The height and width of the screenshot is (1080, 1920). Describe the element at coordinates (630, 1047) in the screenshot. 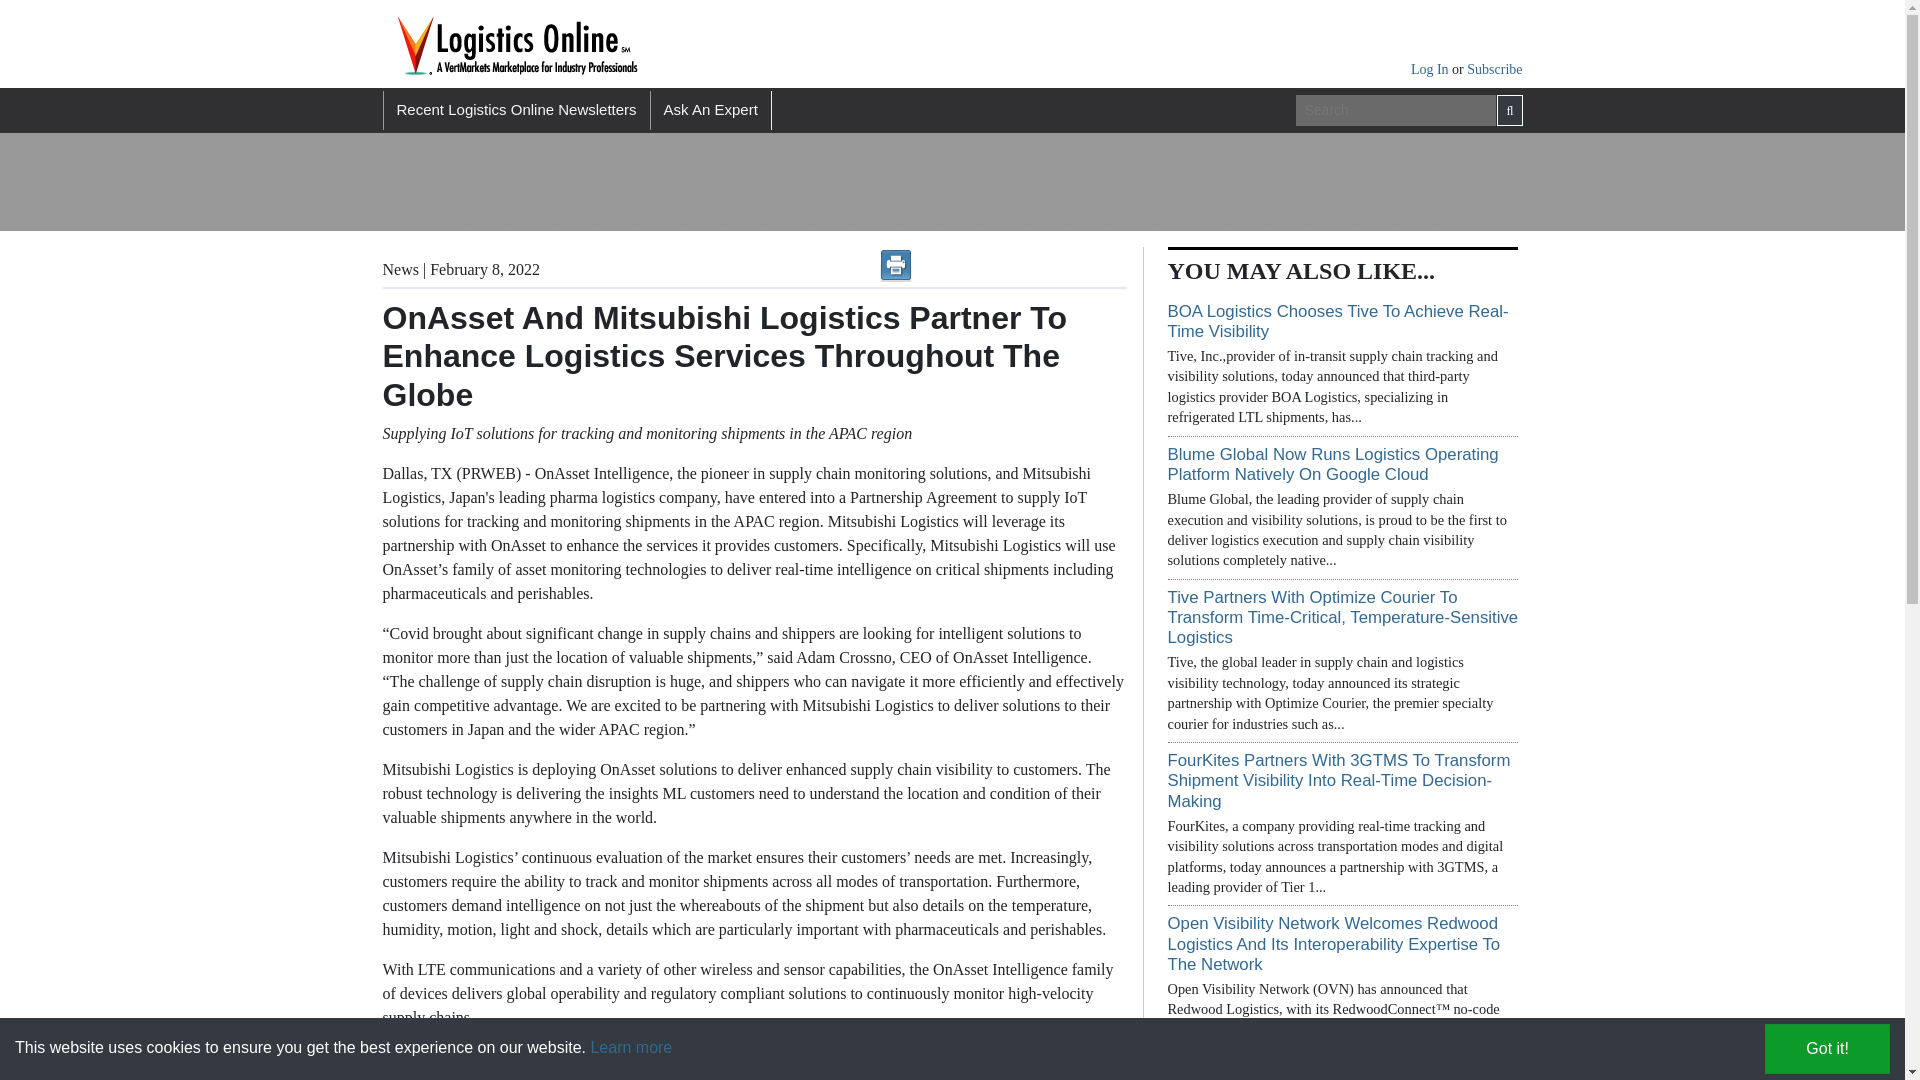

I see `Learn more` at that location.